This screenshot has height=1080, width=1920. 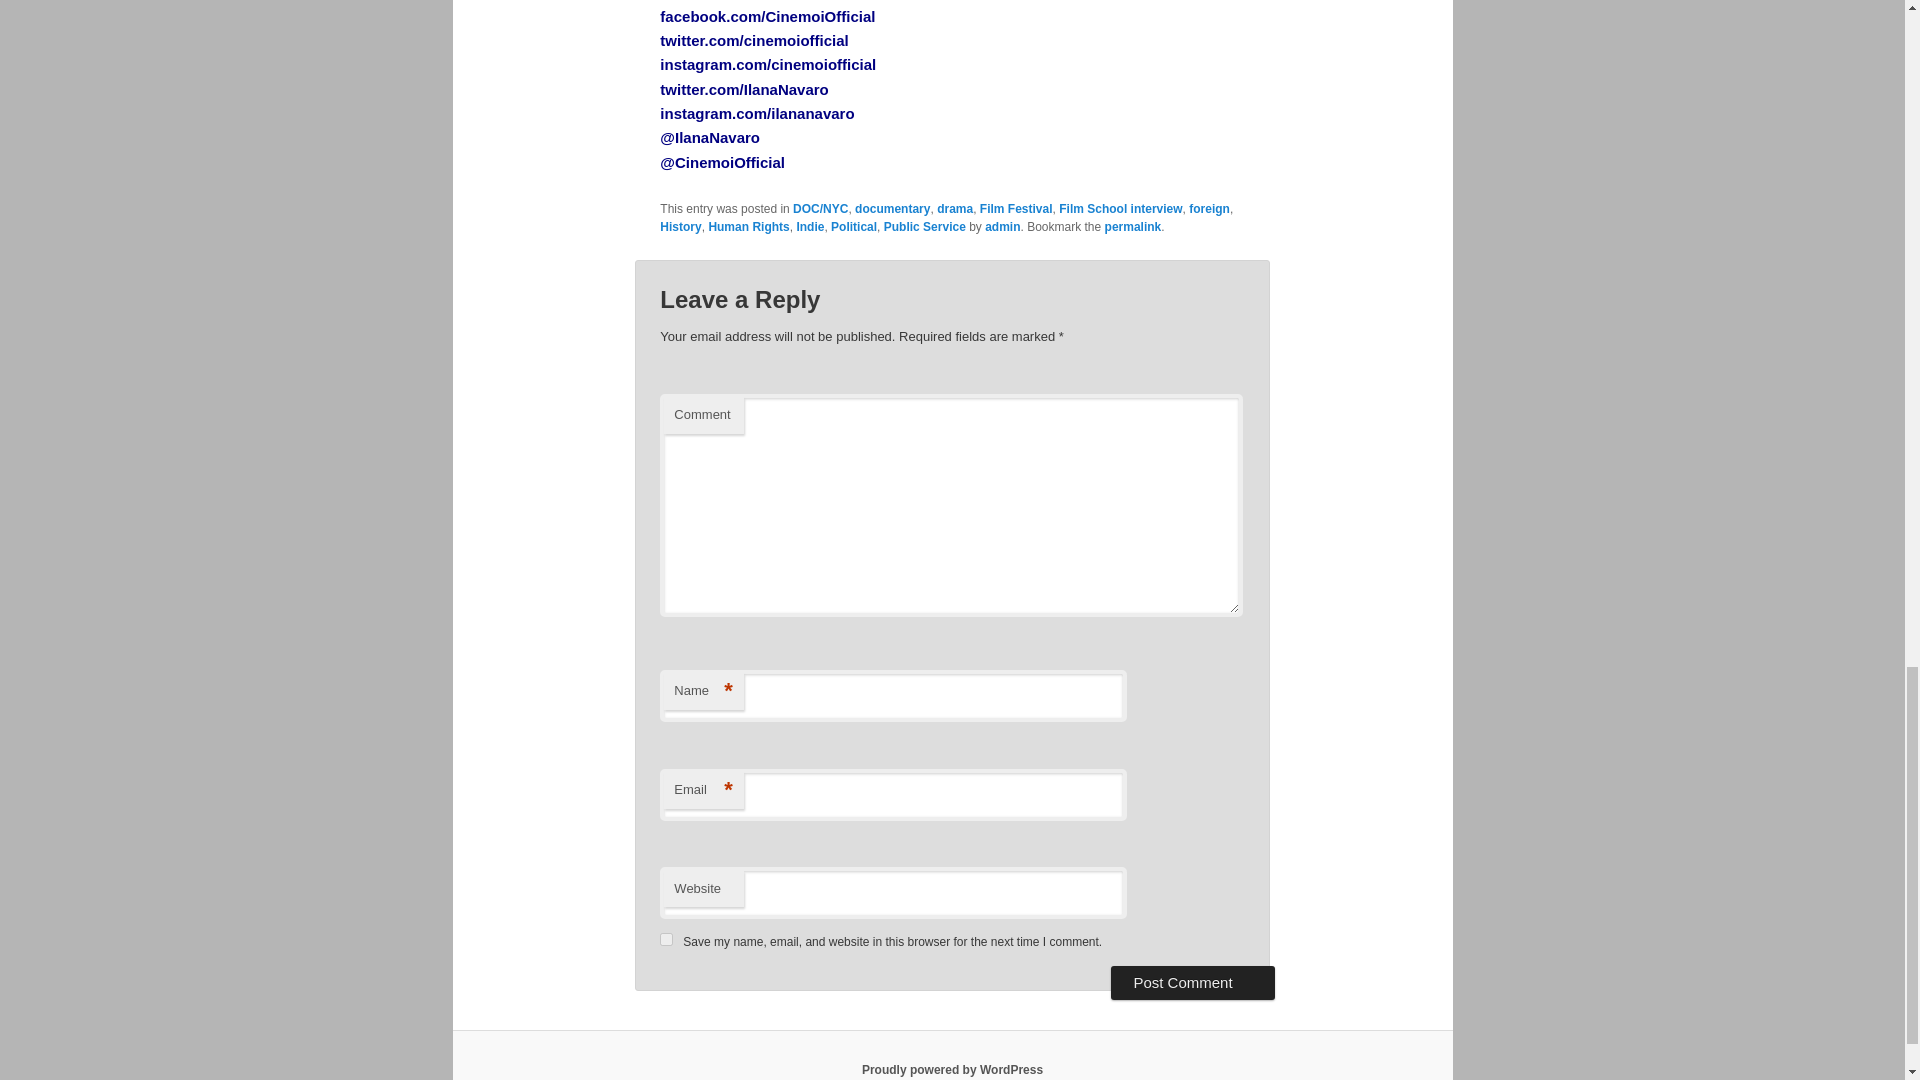 I want to click on Public Service, so click(x=924, y=226).